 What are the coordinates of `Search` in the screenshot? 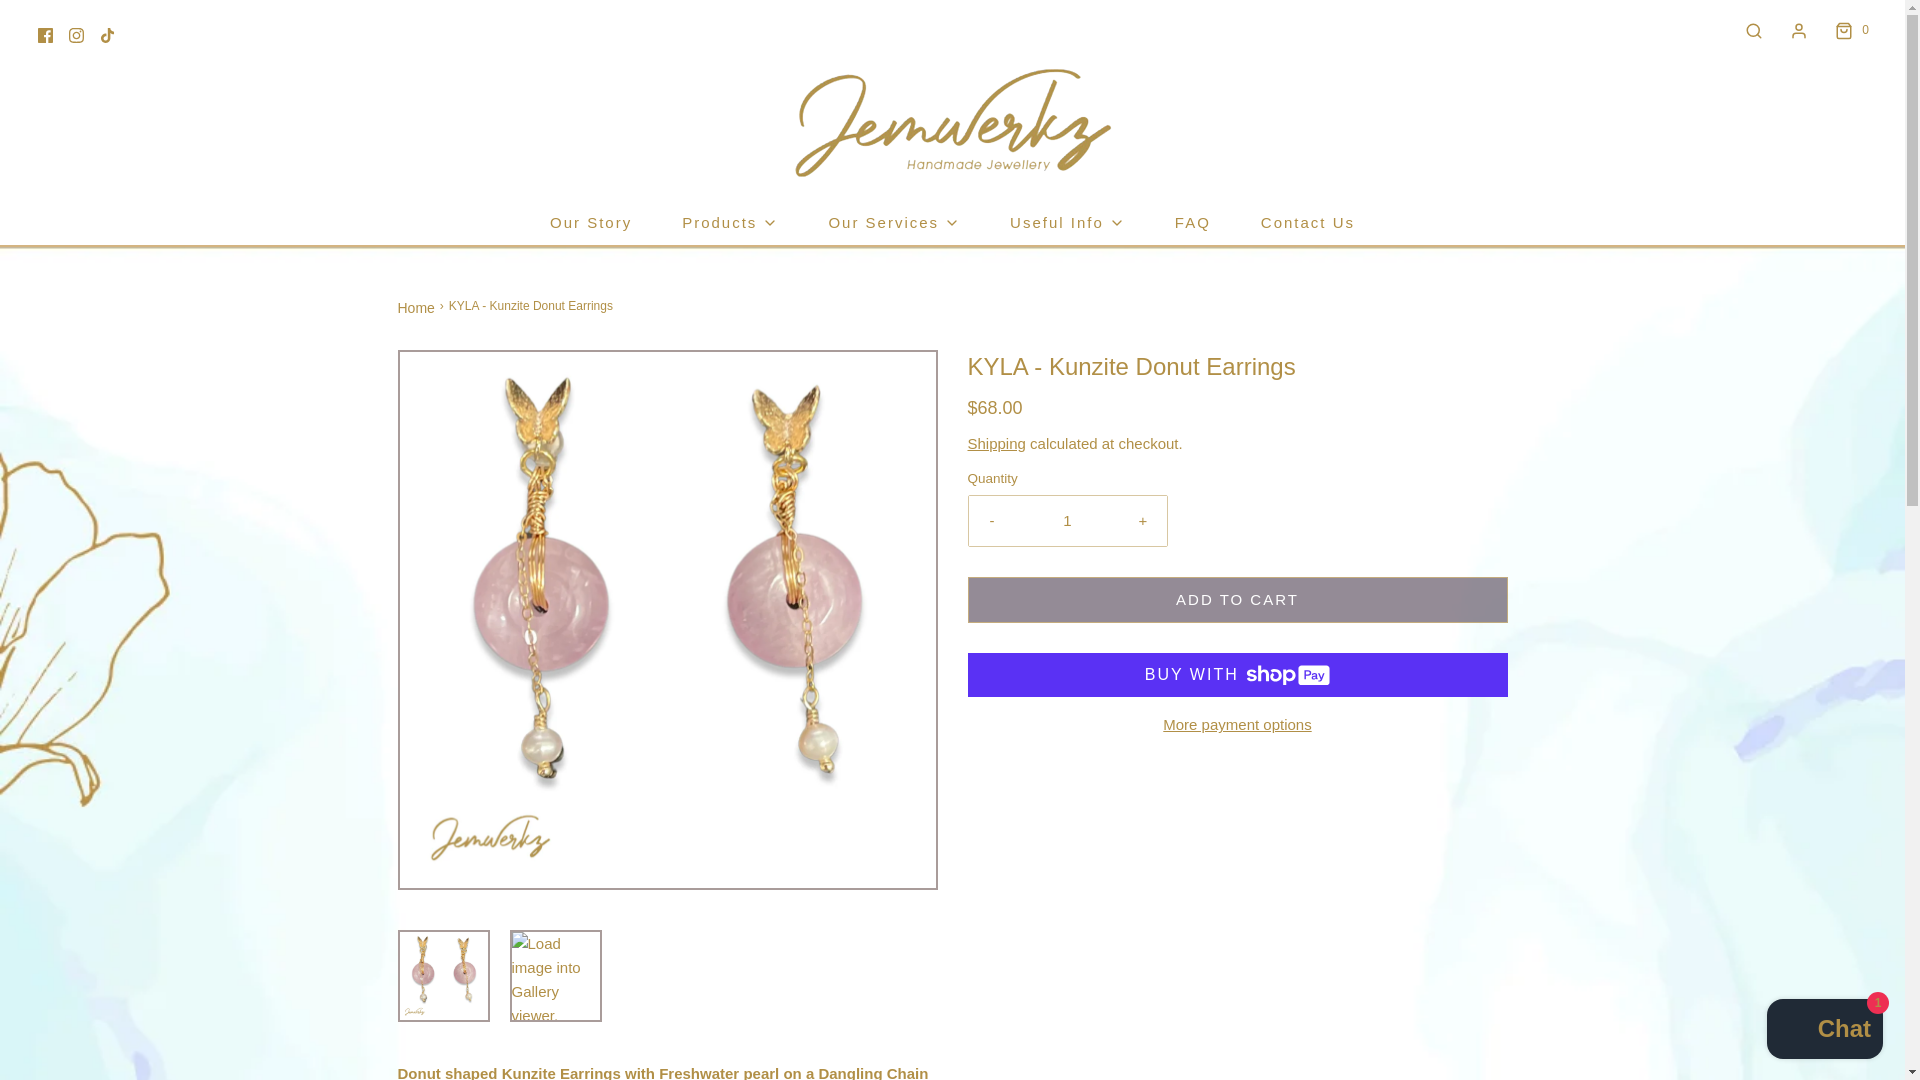 It's located at (1754, 30).